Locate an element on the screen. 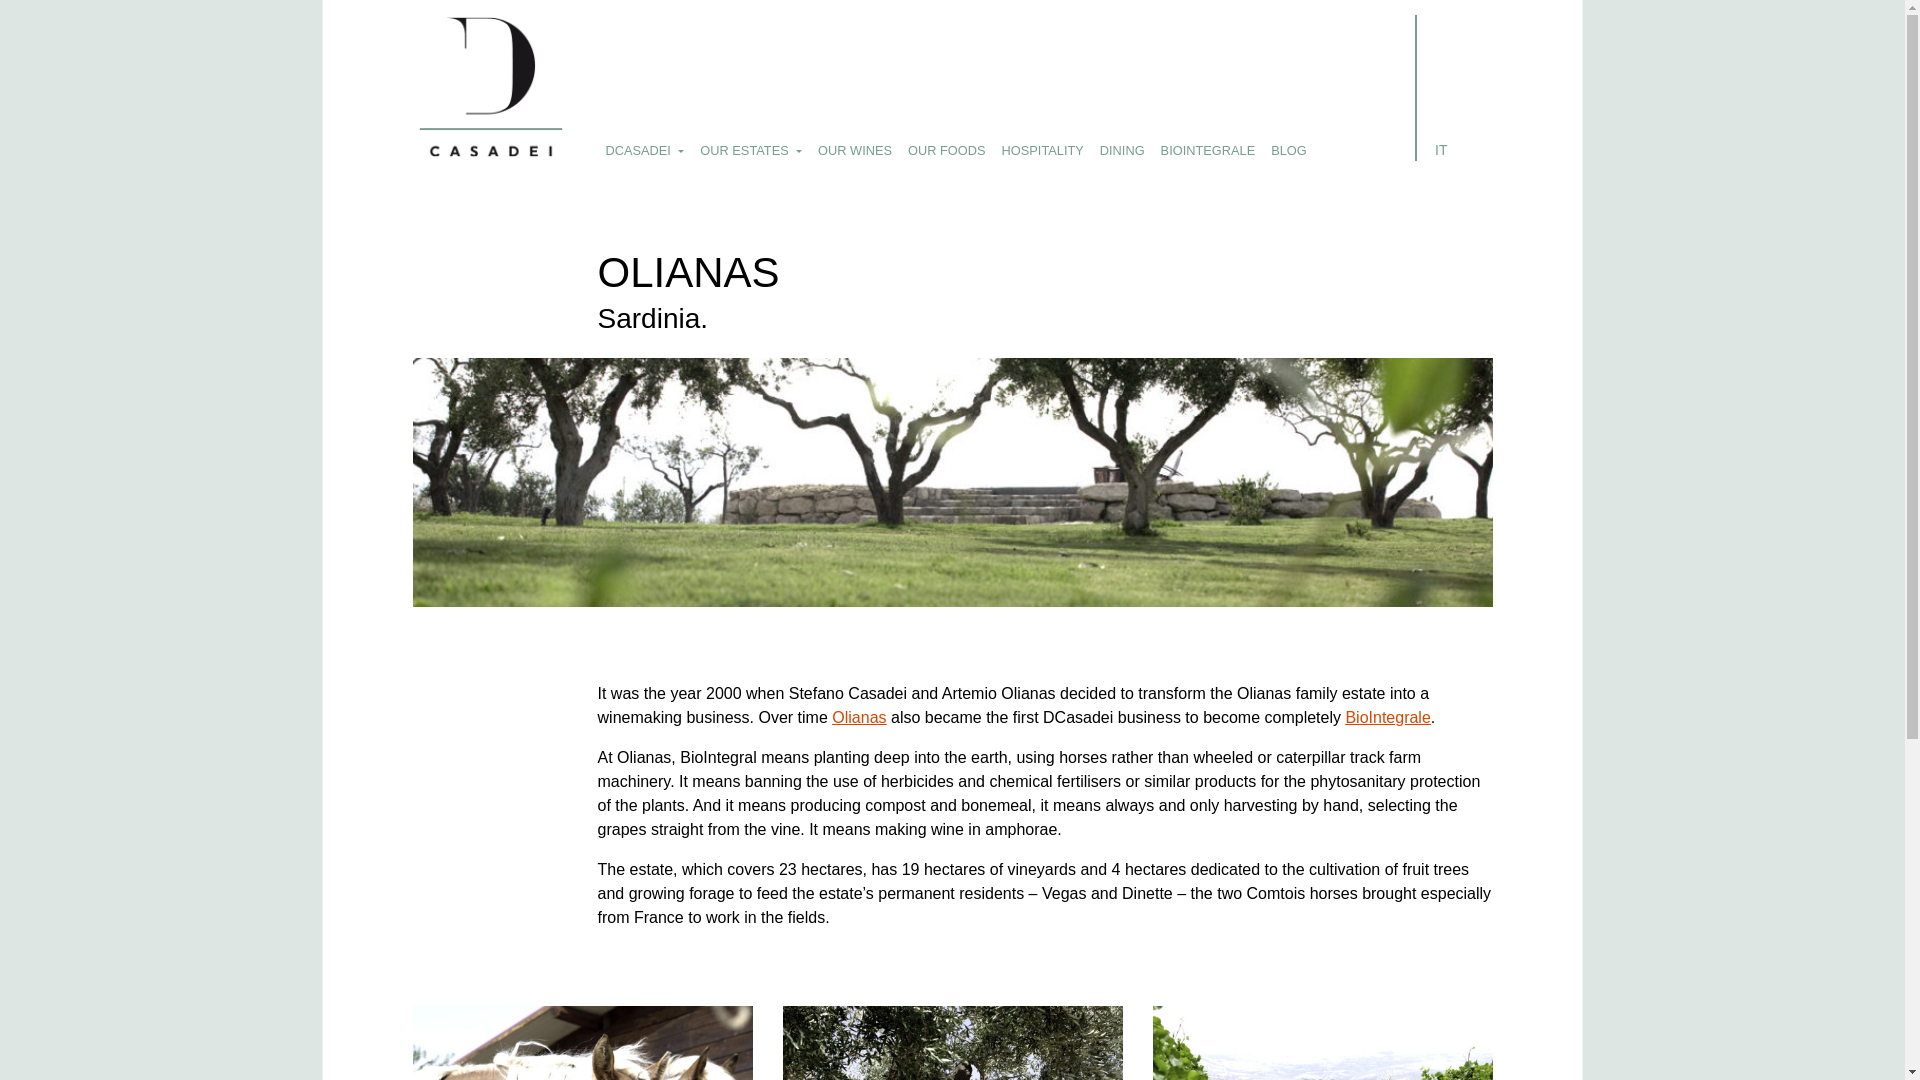 The image size is (1920, 1080). BioIntegrale is located at coordinates (1208, 150).